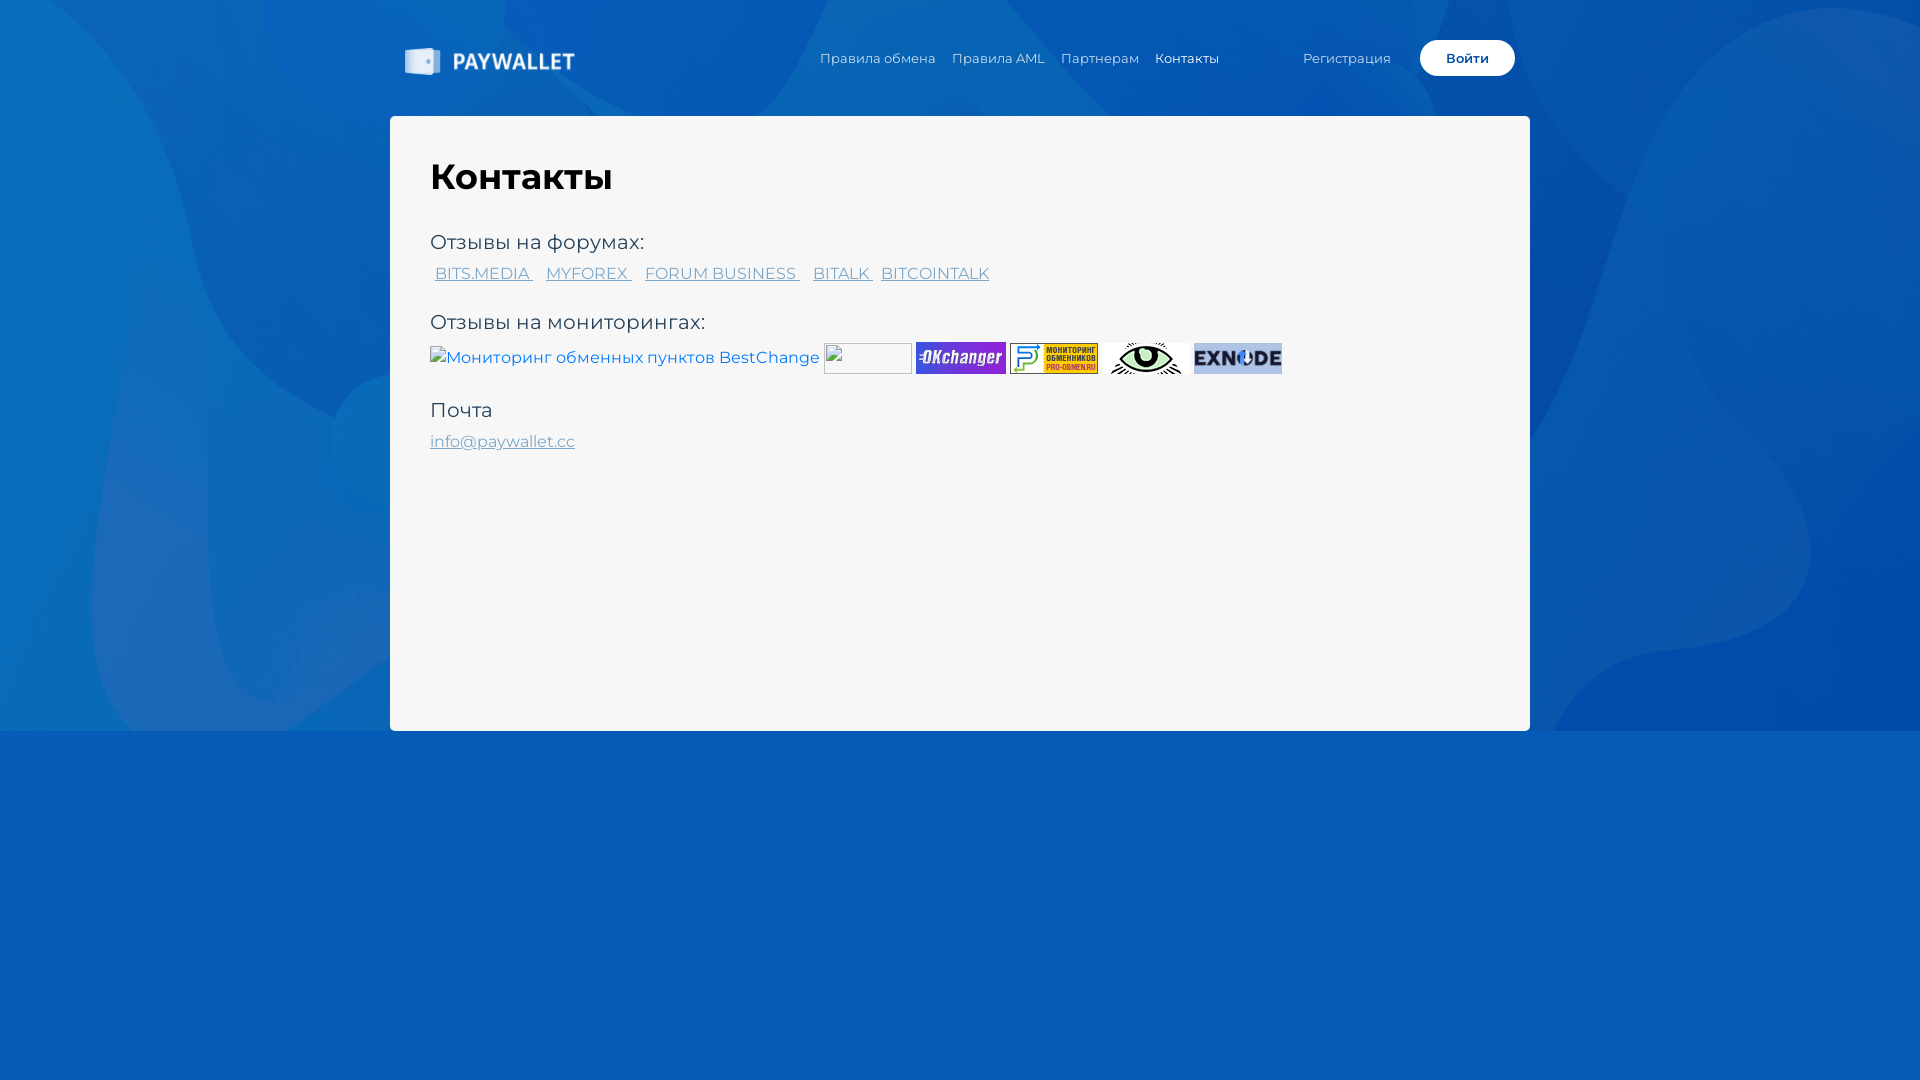 Image resolution: width=1920 pixels, height=1080 pixels. I want to click on MYFOREX, so click(589, 274).